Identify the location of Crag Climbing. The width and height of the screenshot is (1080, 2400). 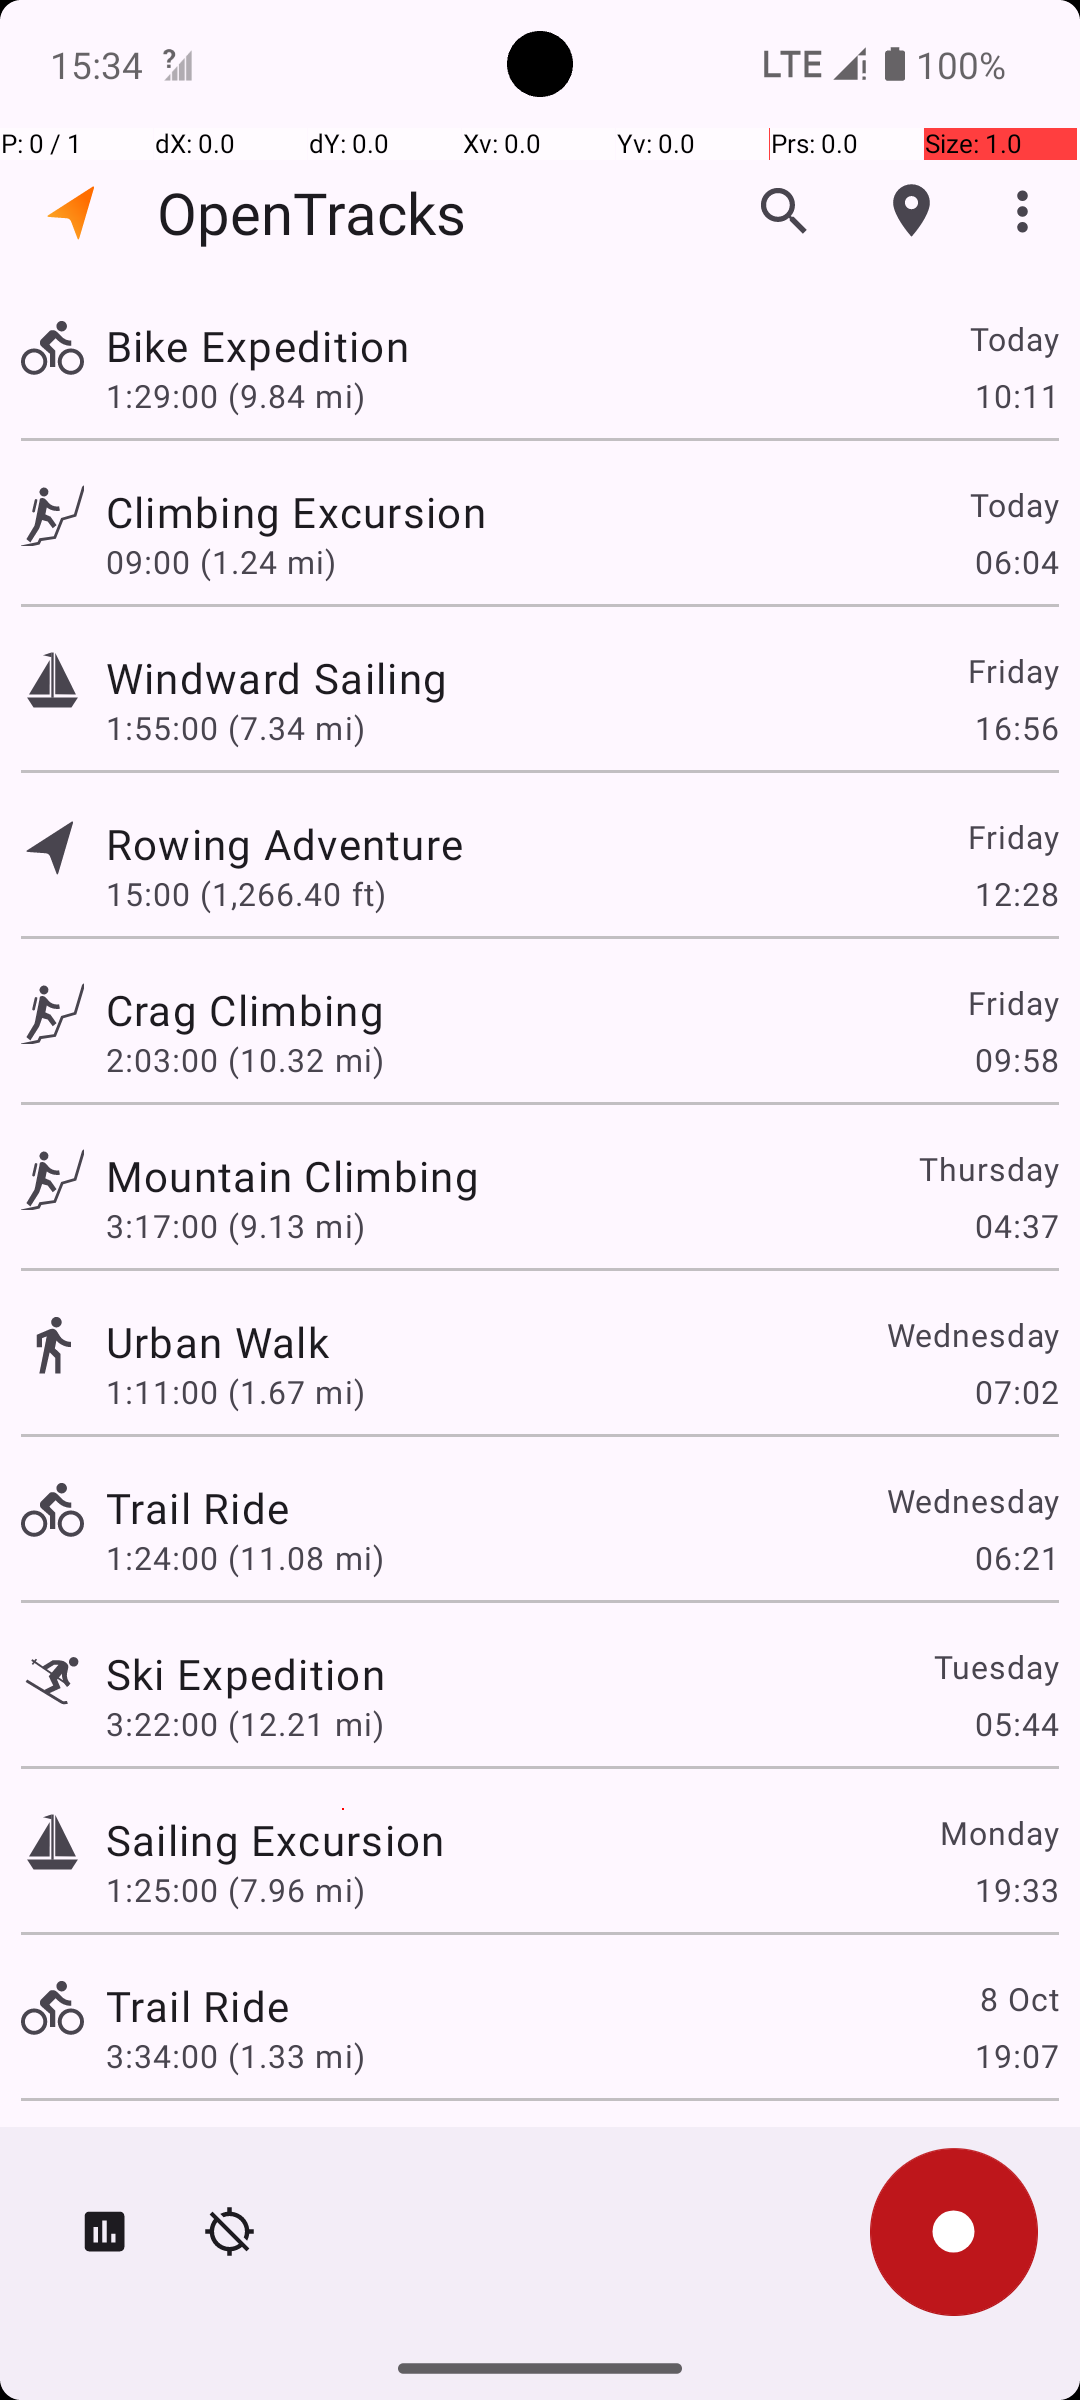
(244, 1010).